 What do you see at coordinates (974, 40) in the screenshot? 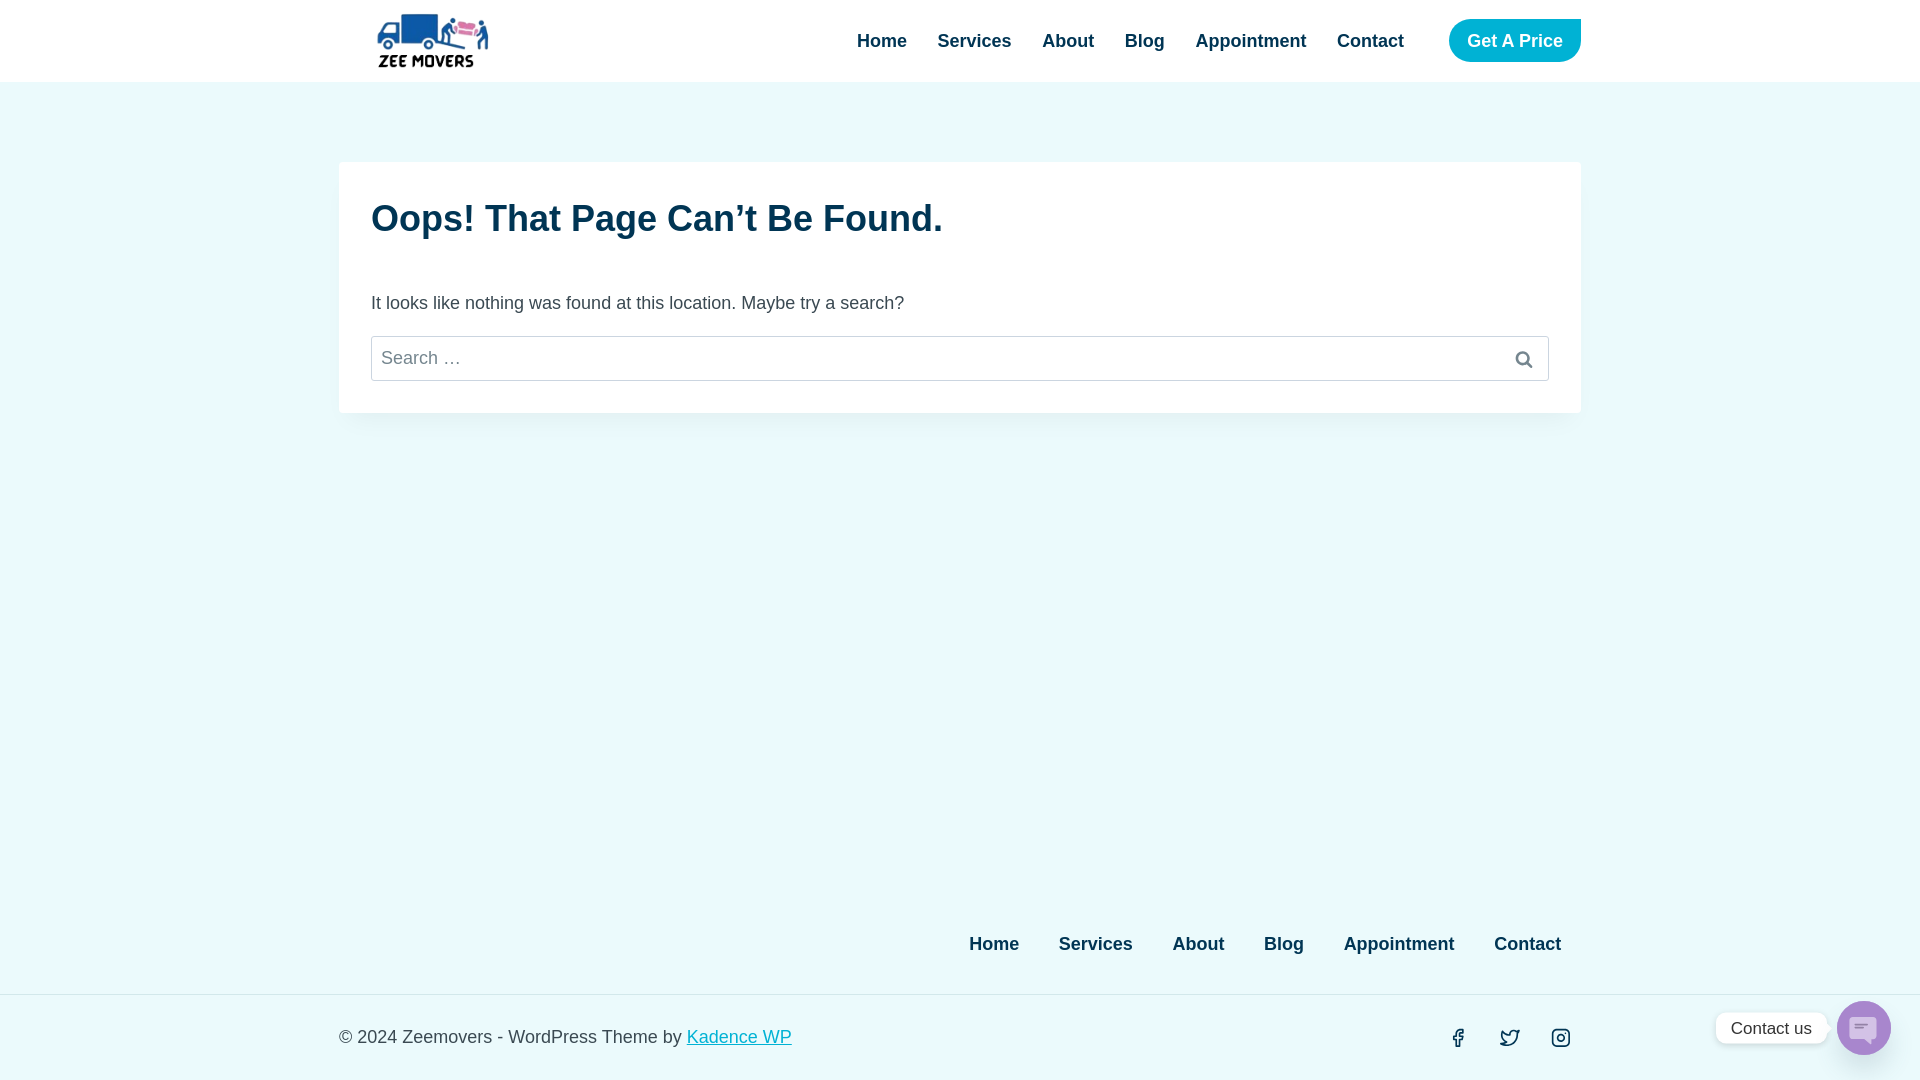
I see `Services` at bounding box center [974, 40].